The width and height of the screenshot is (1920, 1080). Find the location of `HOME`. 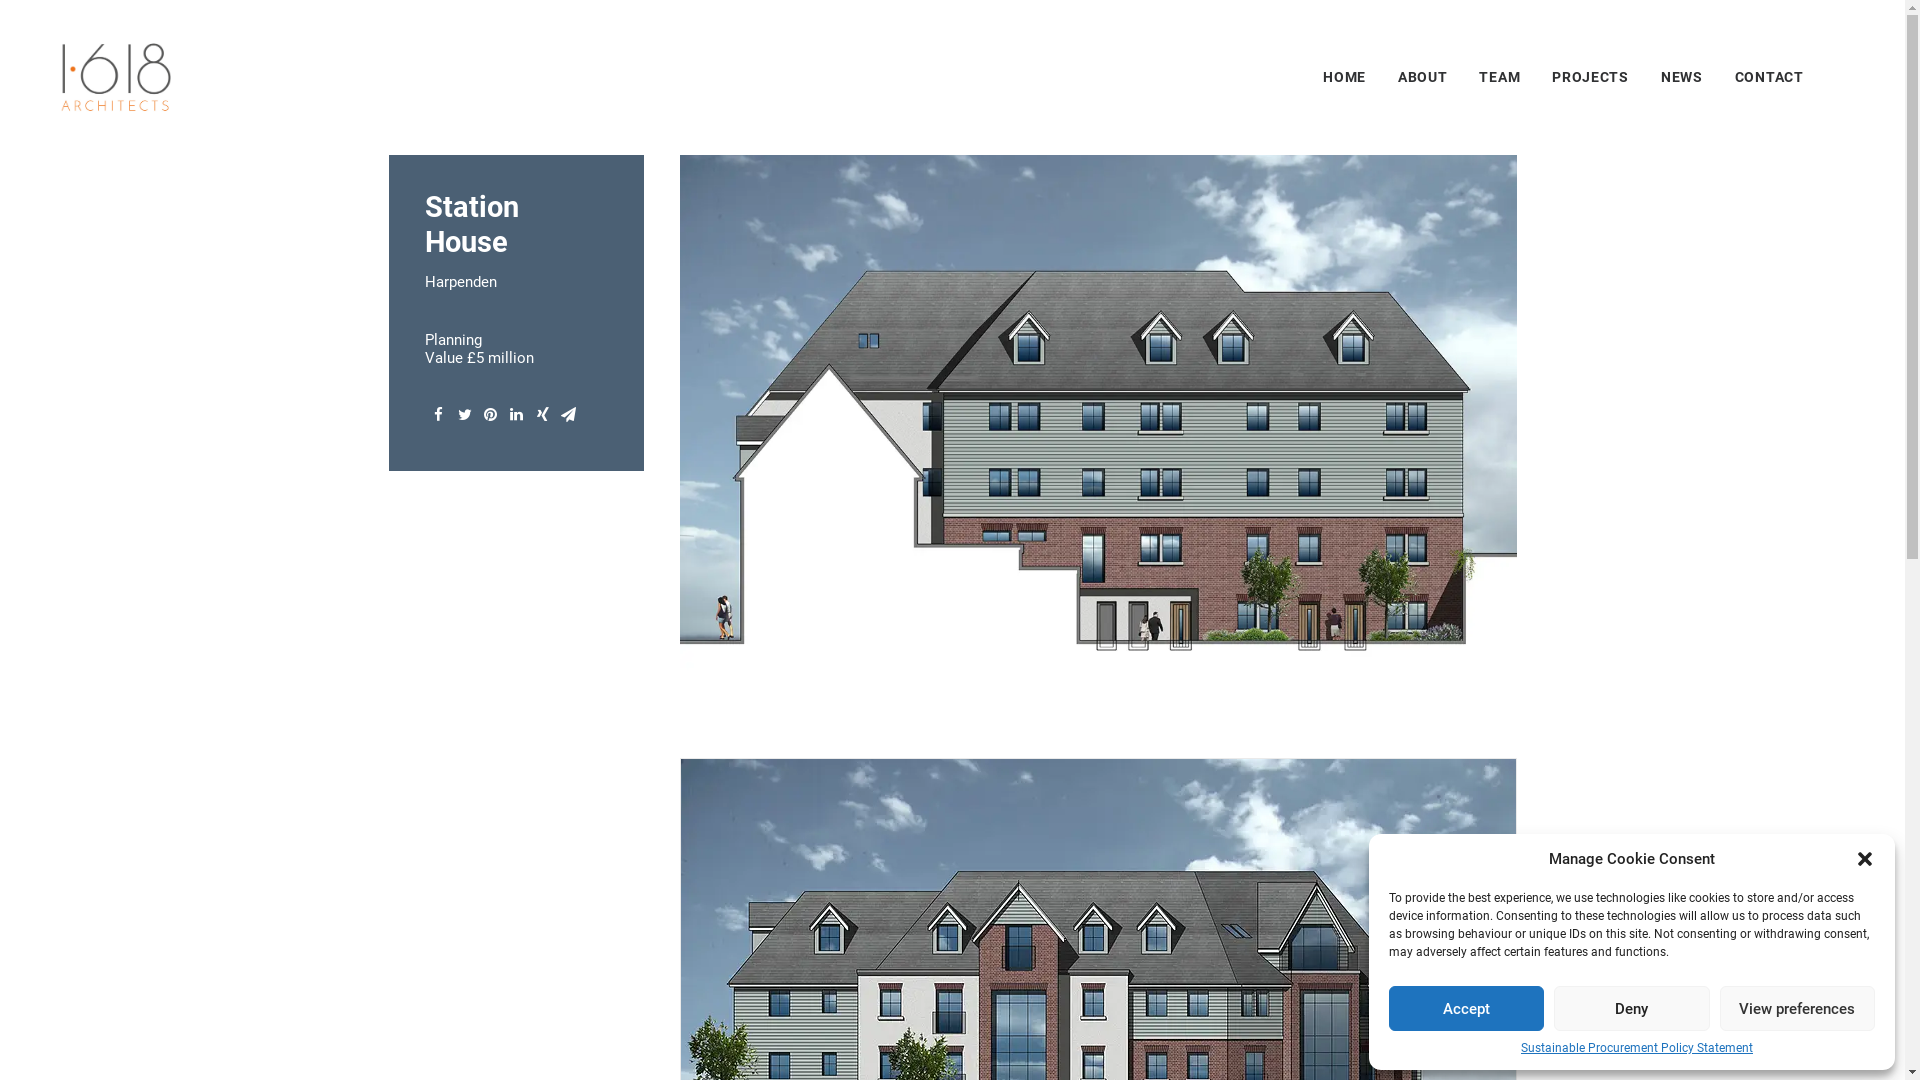

HOME is located at coordinates (1352, 77).